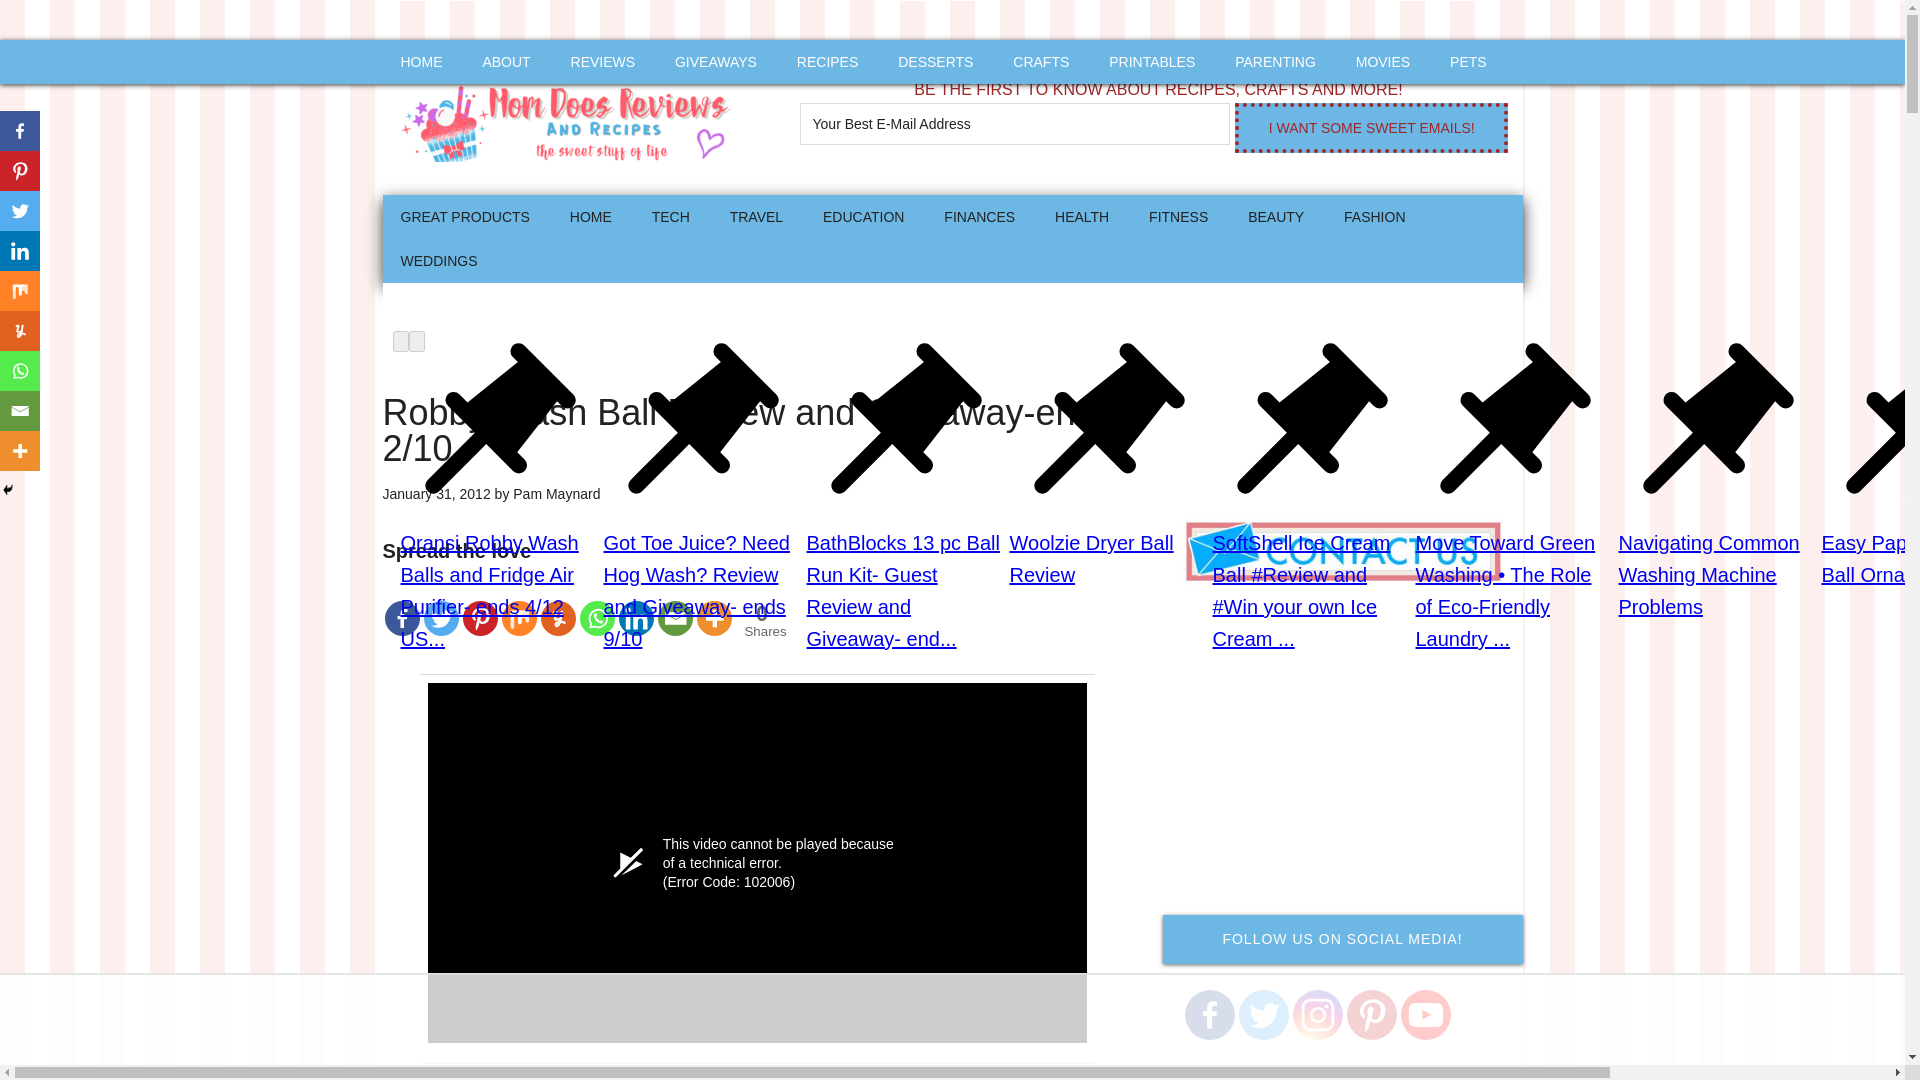 This screenshot has height=1080, width=1920. What do you see at coordinates (978, 216) in the screenshot?
I see `FINANCES` at bounding box center [978, 216].